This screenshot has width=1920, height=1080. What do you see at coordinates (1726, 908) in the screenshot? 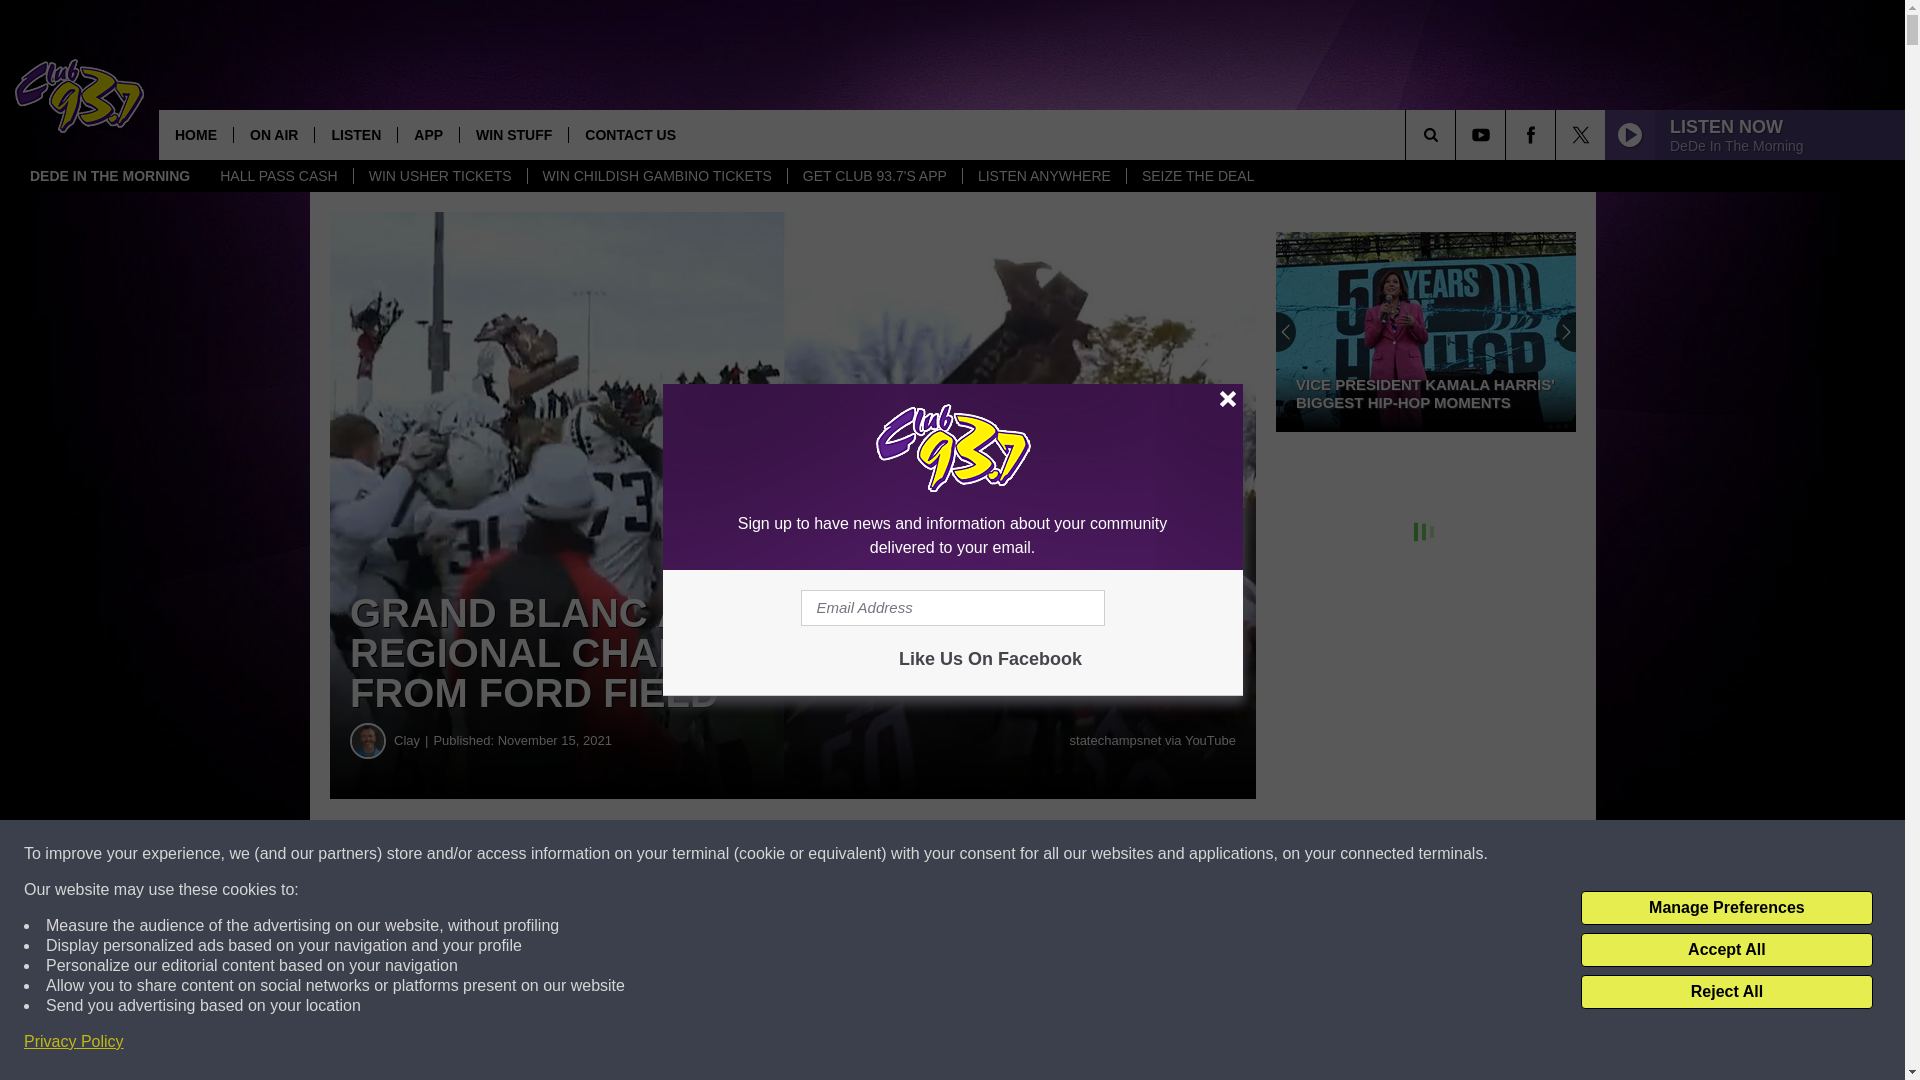
I see `Manage Preferences` at bounding box center [1726, 908].